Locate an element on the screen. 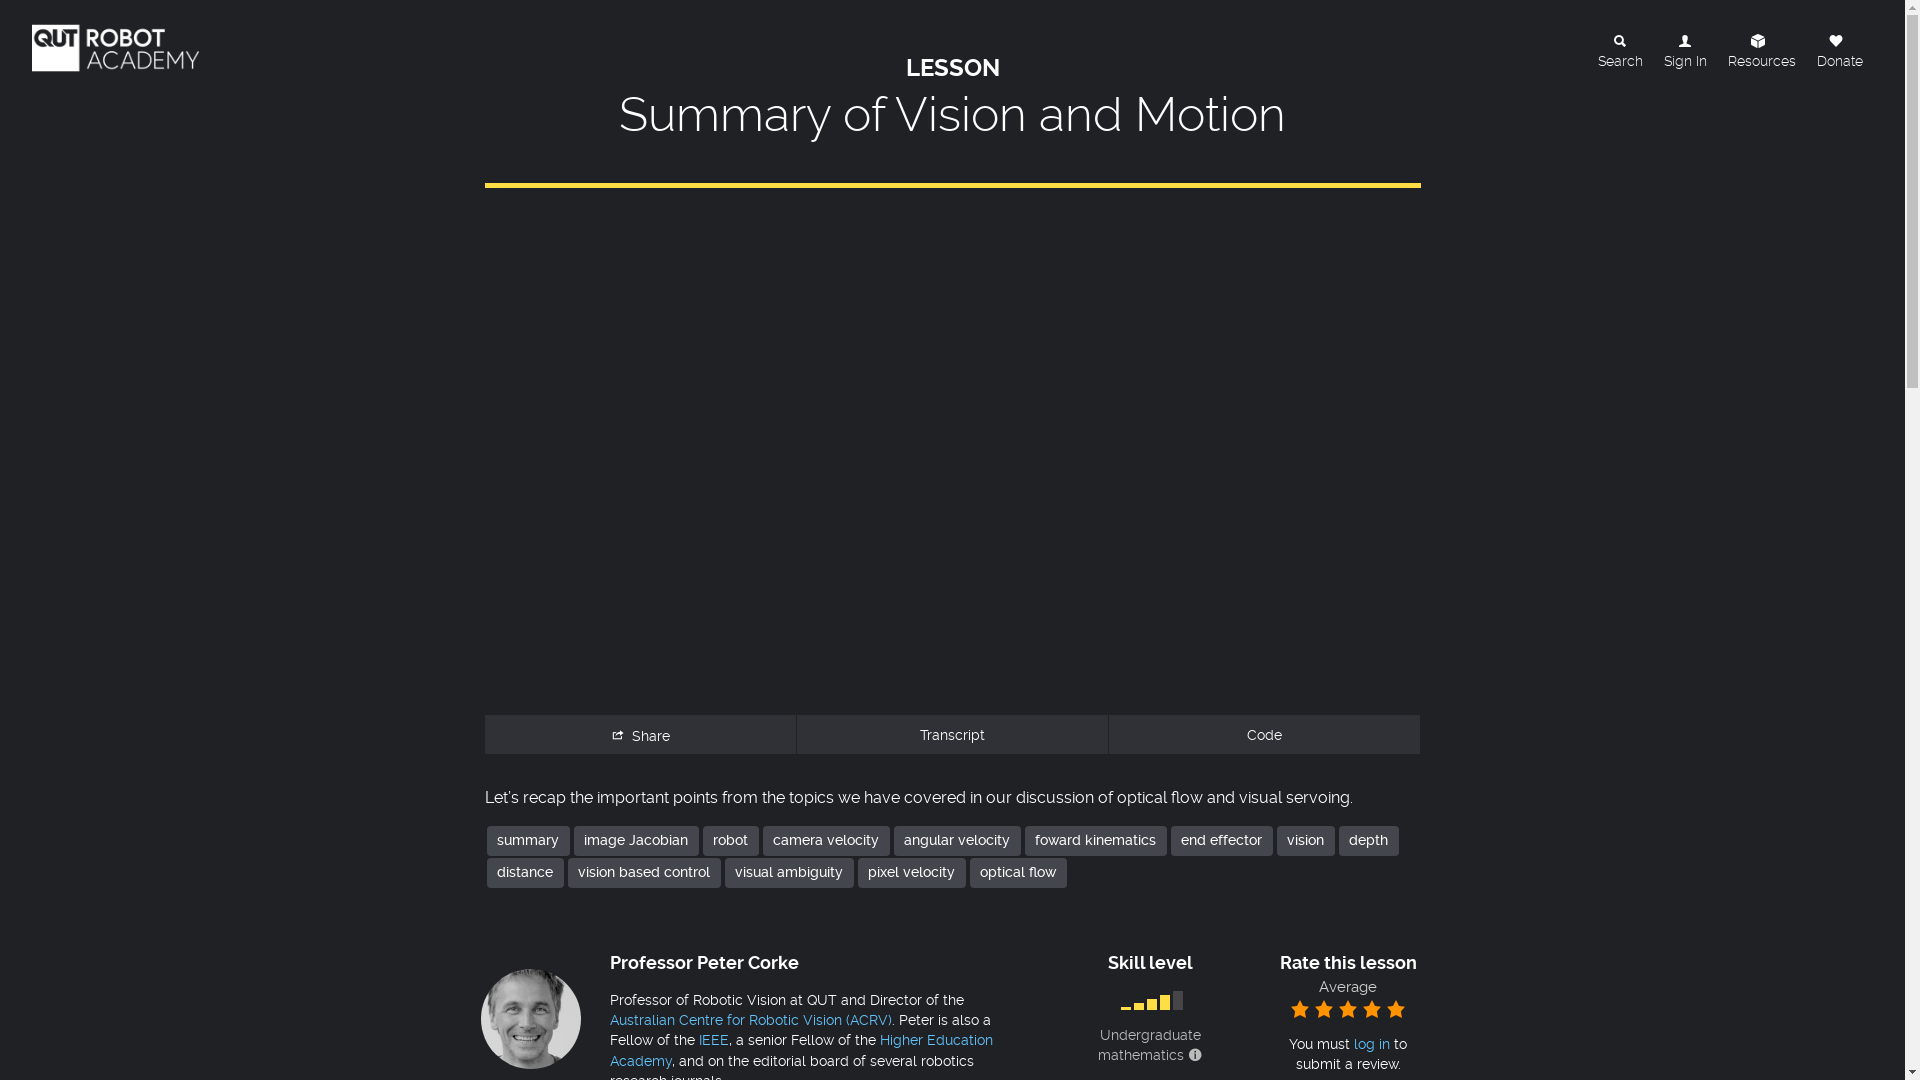  Search is located at coordinates (1620, 48).